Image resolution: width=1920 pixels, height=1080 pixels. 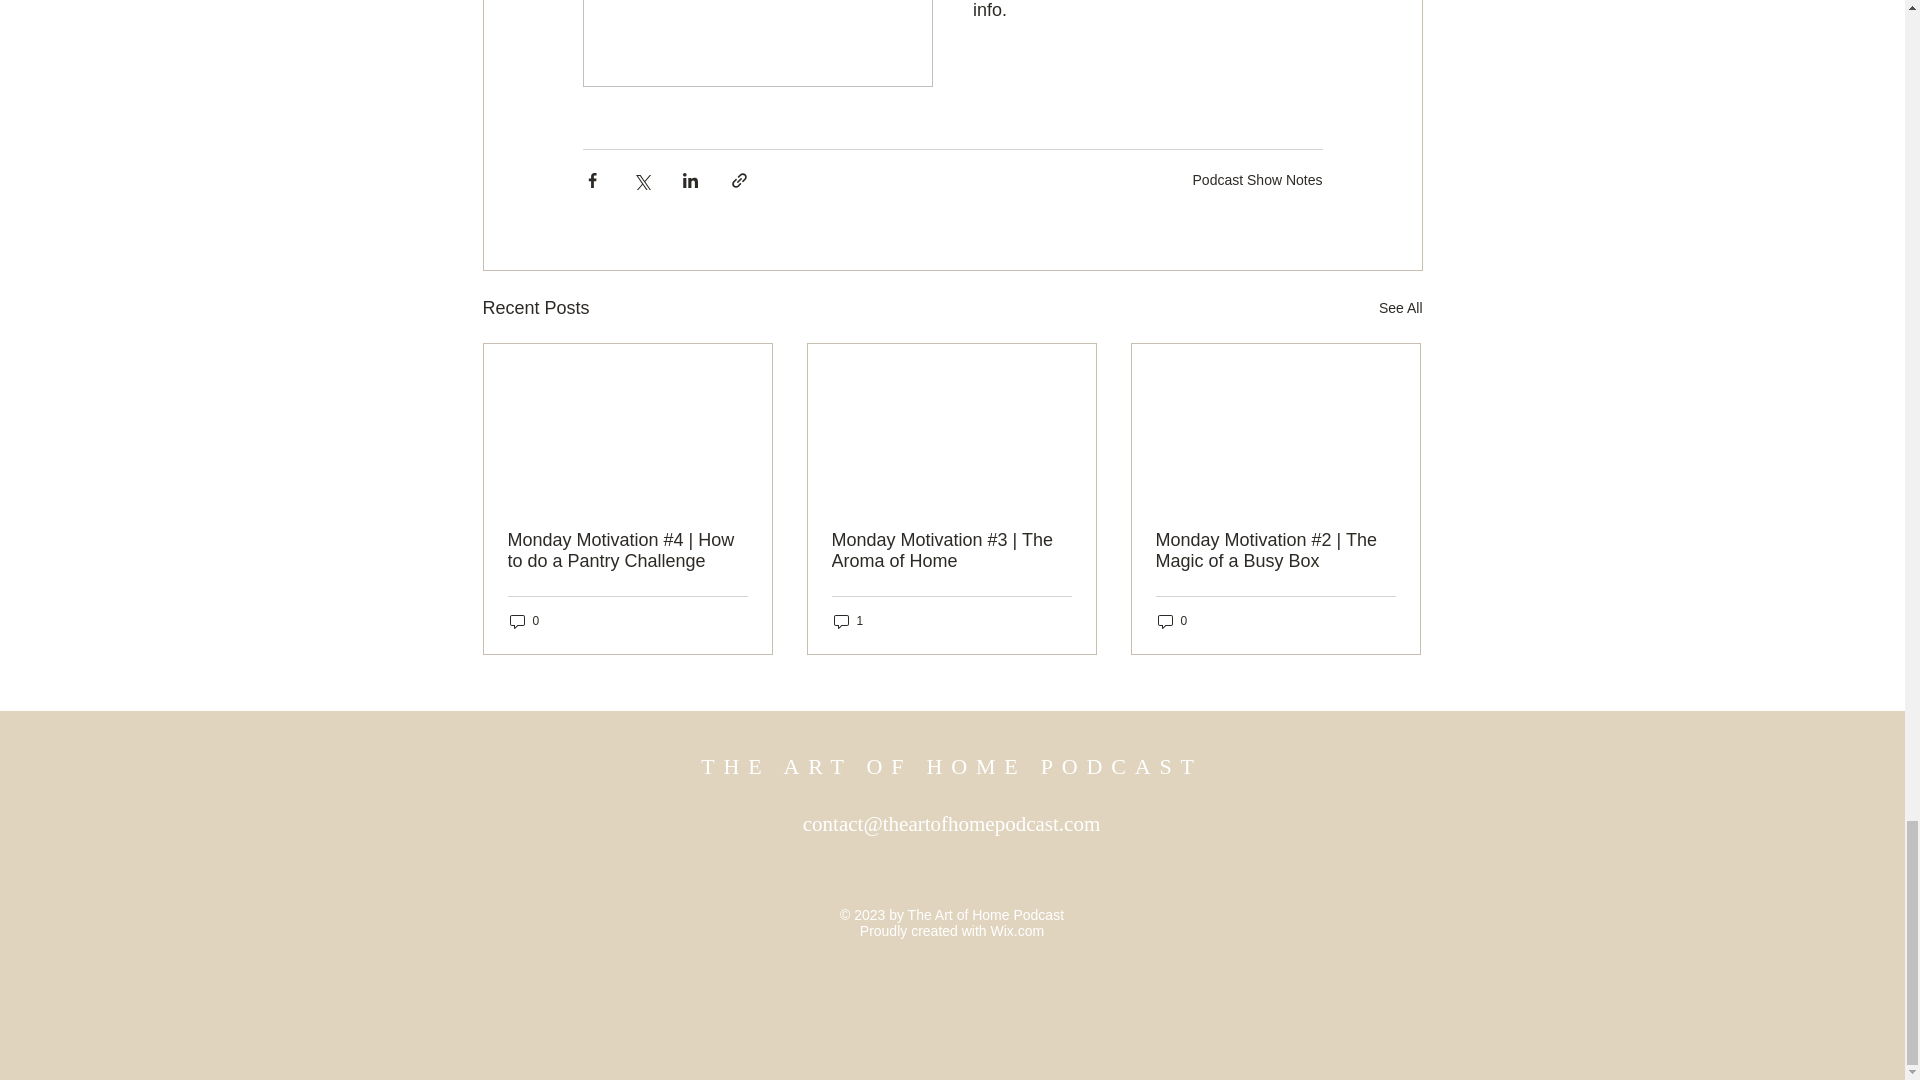 I want to click on Podcast Show Notes, so click(x=1257, y=179).